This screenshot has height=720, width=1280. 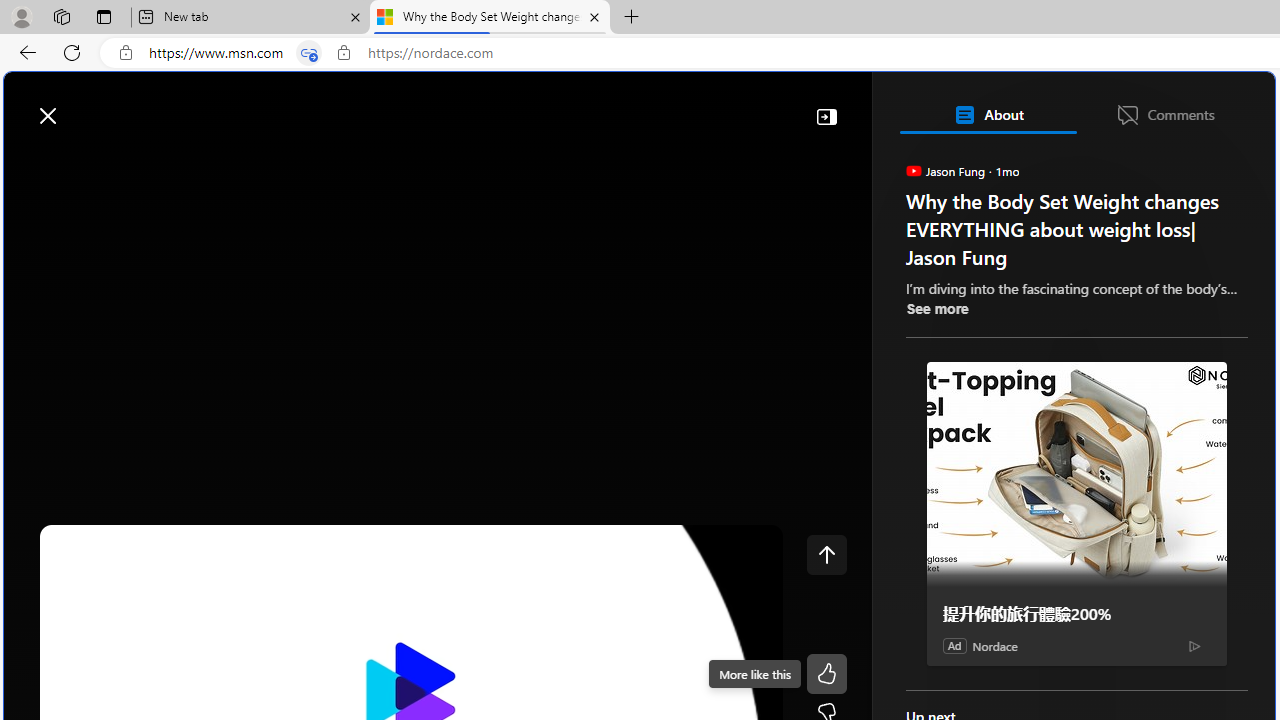 What do you see at coordinates (86, 106) in the screenshot?
I see `Skip to content` at bounding box center [86, 106].